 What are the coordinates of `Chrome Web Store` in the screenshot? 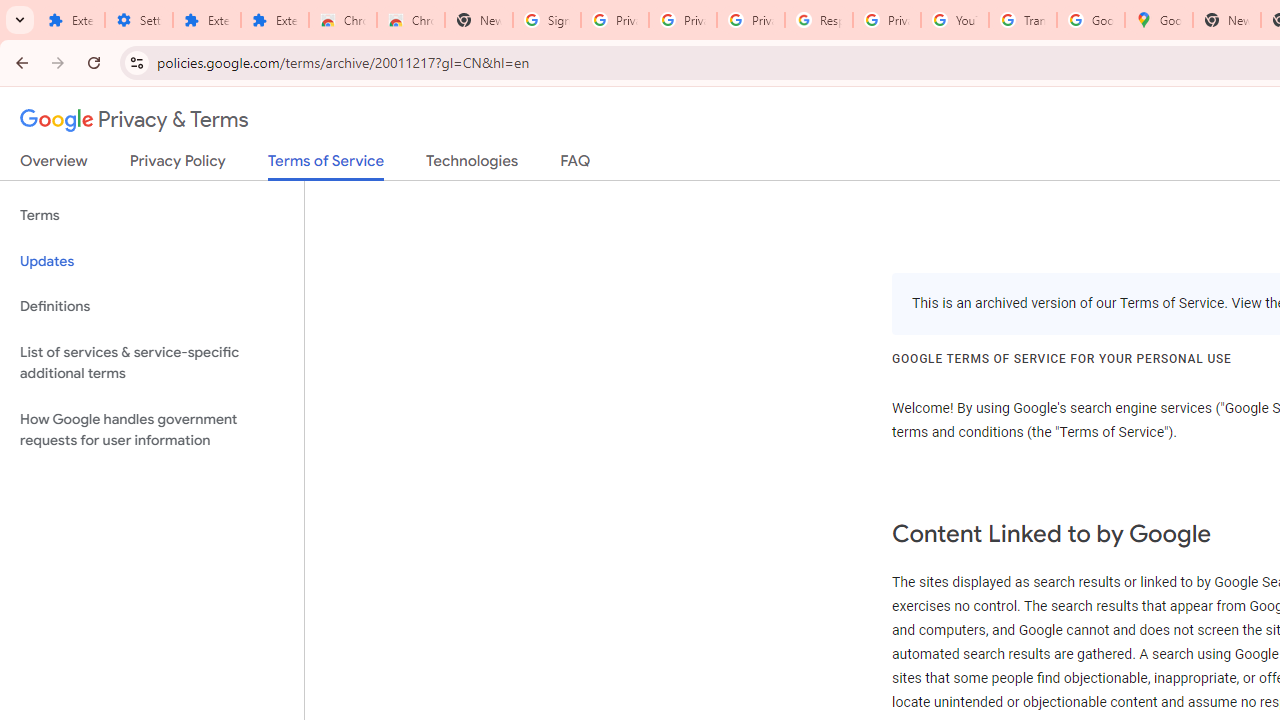 It's located at (342, 20).